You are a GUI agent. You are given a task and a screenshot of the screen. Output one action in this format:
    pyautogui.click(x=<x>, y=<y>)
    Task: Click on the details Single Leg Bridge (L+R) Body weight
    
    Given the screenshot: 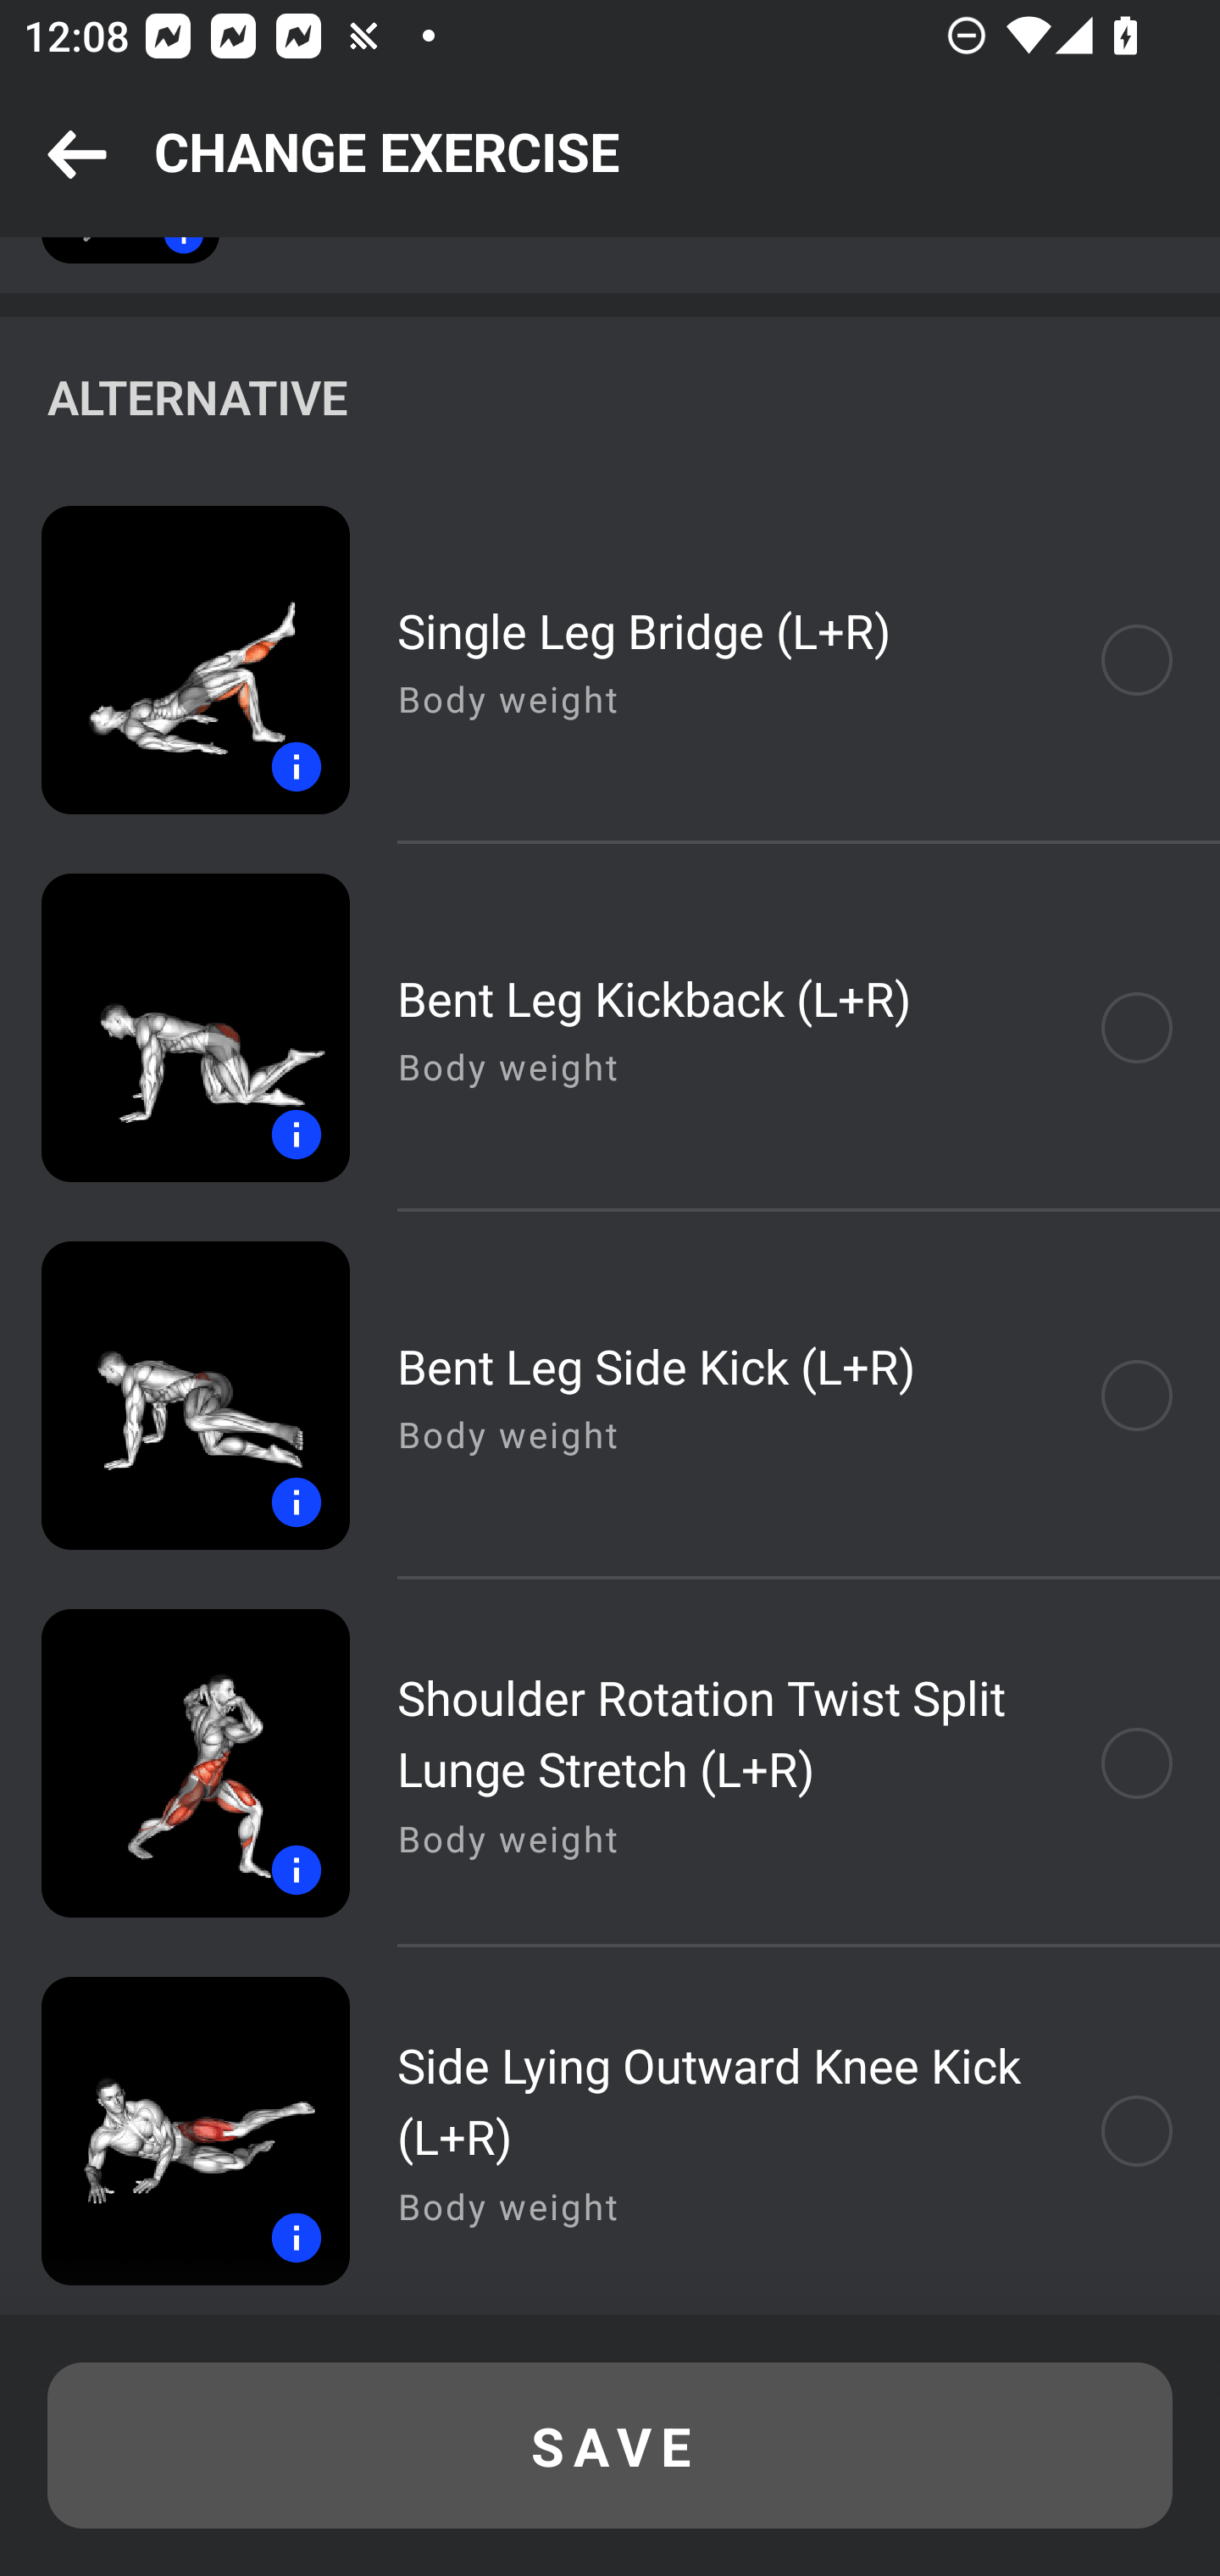 What is the action you would take?
    pyautogui.click(x=610, y=661)
    